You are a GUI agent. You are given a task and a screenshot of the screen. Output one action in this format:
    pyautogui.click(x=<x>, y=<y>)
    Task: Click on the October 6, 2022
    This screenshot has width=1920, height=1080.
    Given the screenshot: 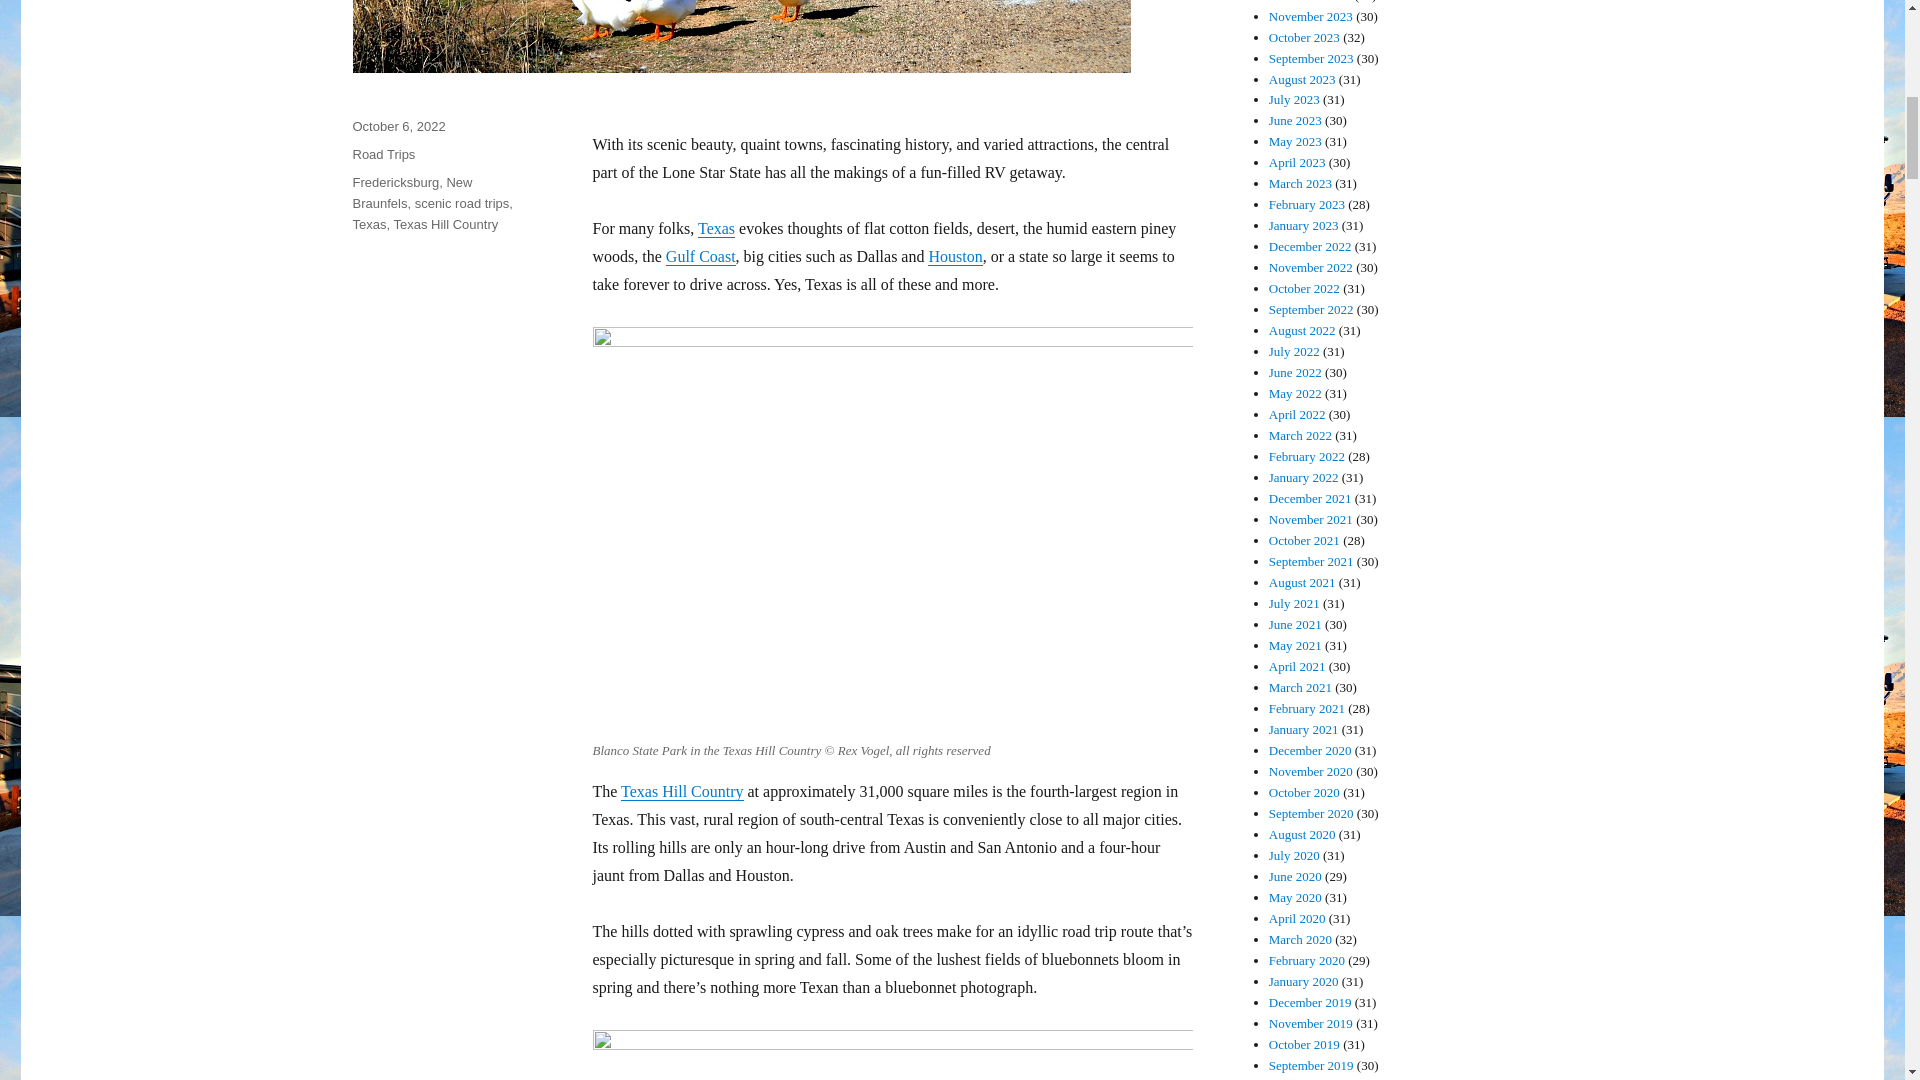 What is the action you would take?
    pyautogui.click(x=398, y=126)
    